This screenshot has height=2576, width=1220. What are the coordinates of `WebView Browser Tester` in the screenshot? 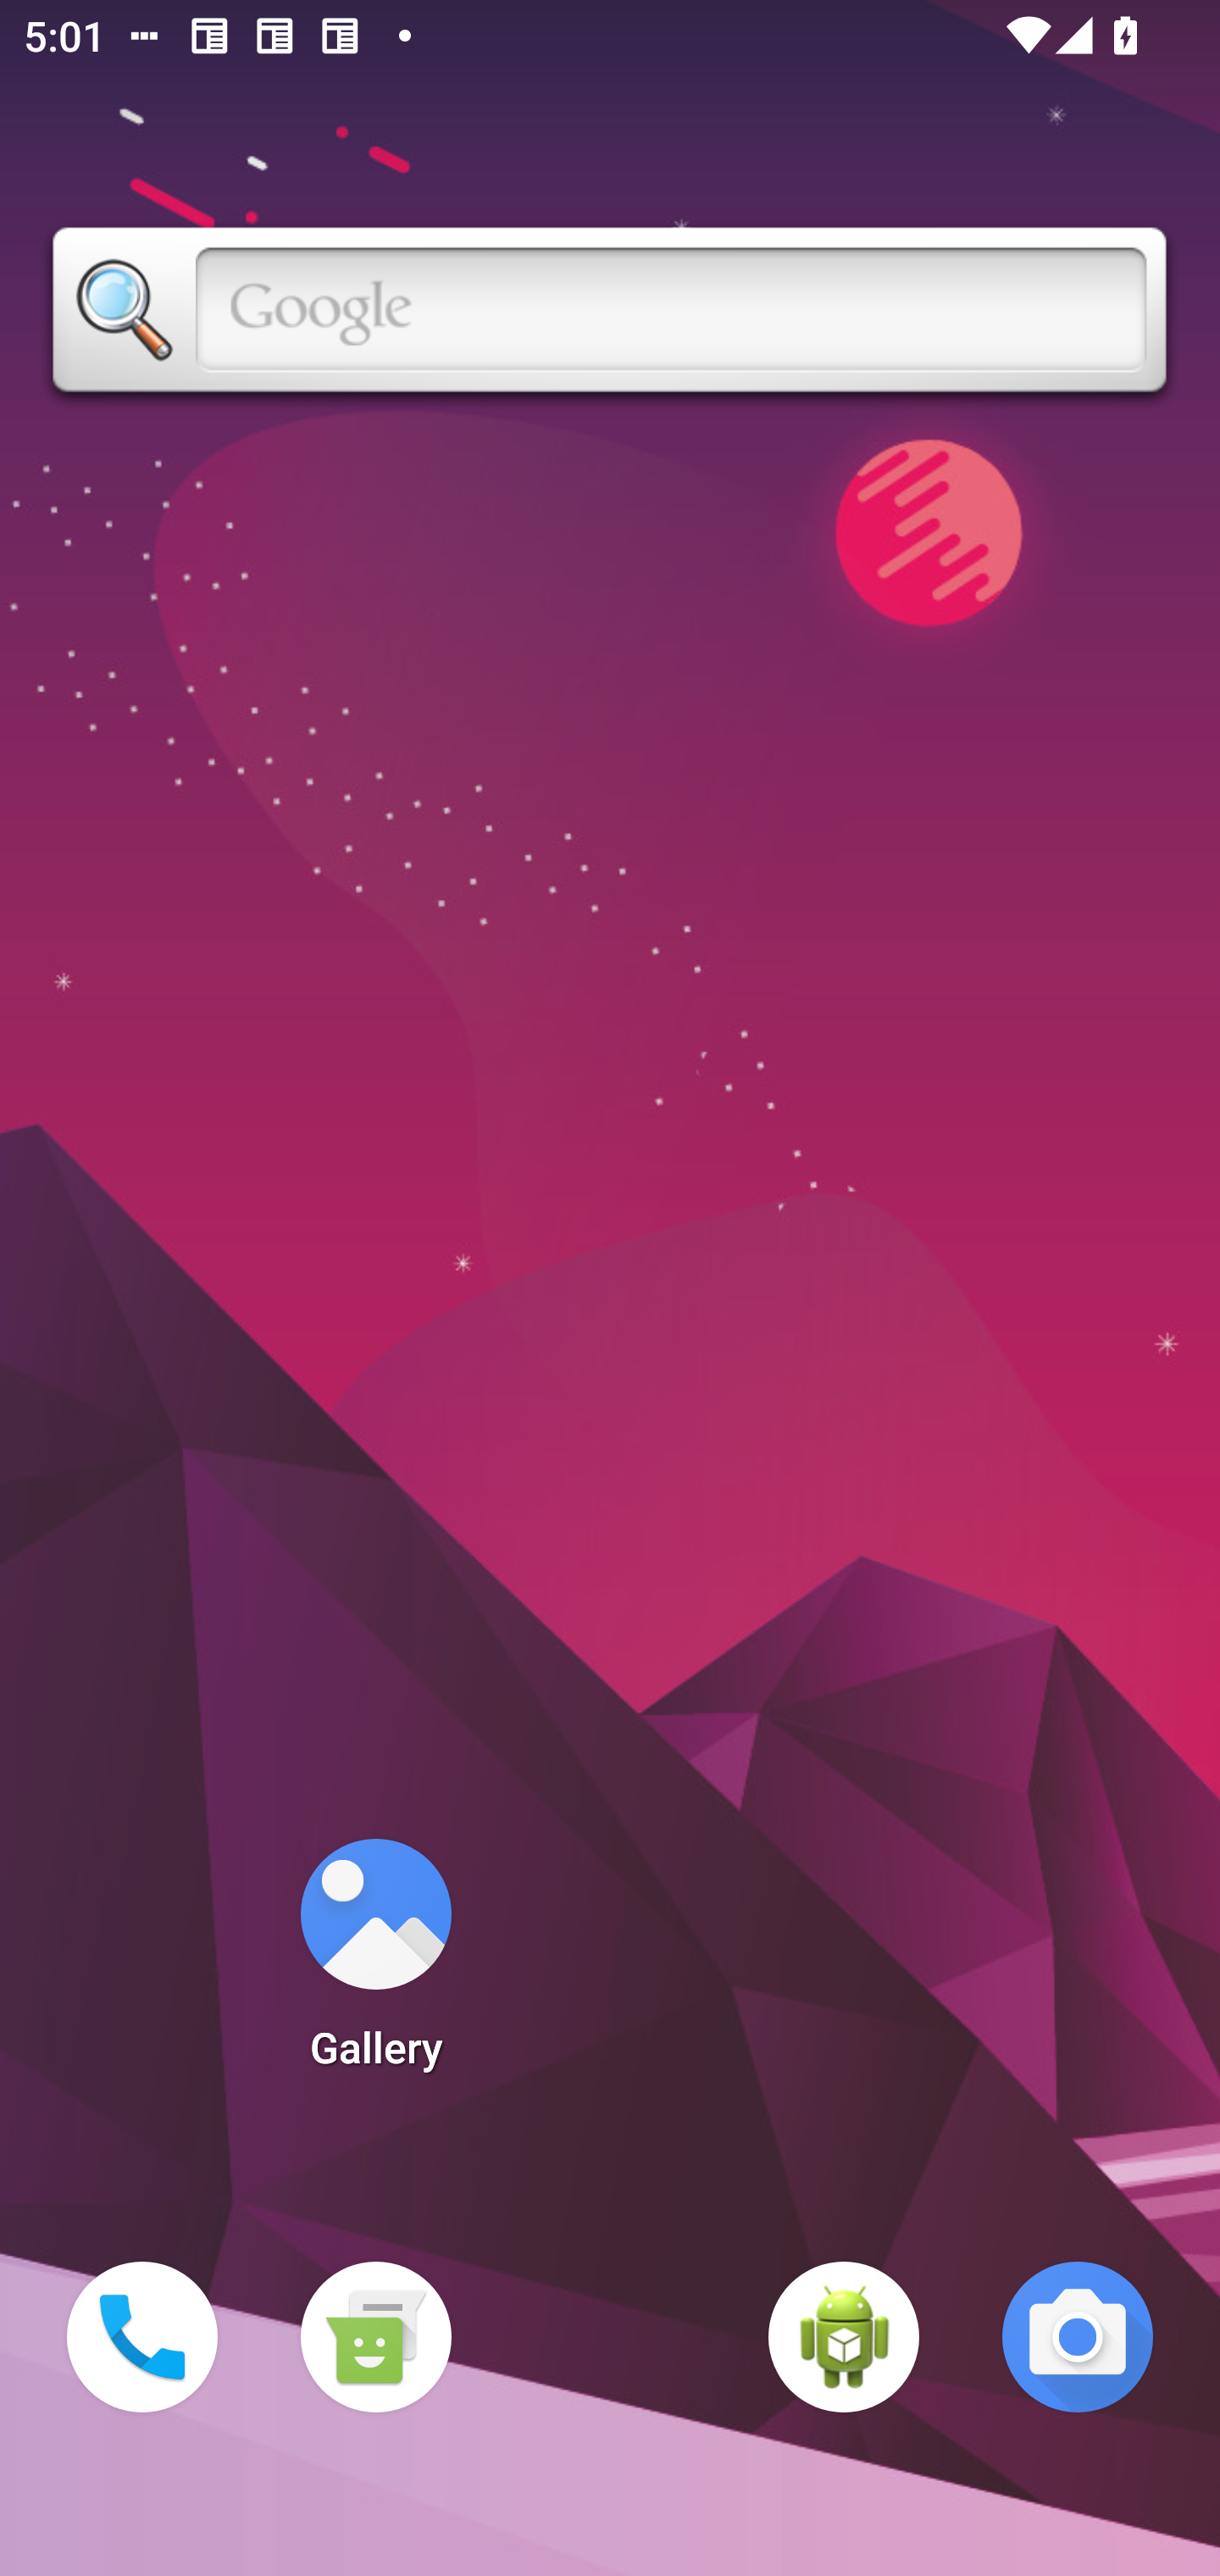 It's located at (844, 2337).